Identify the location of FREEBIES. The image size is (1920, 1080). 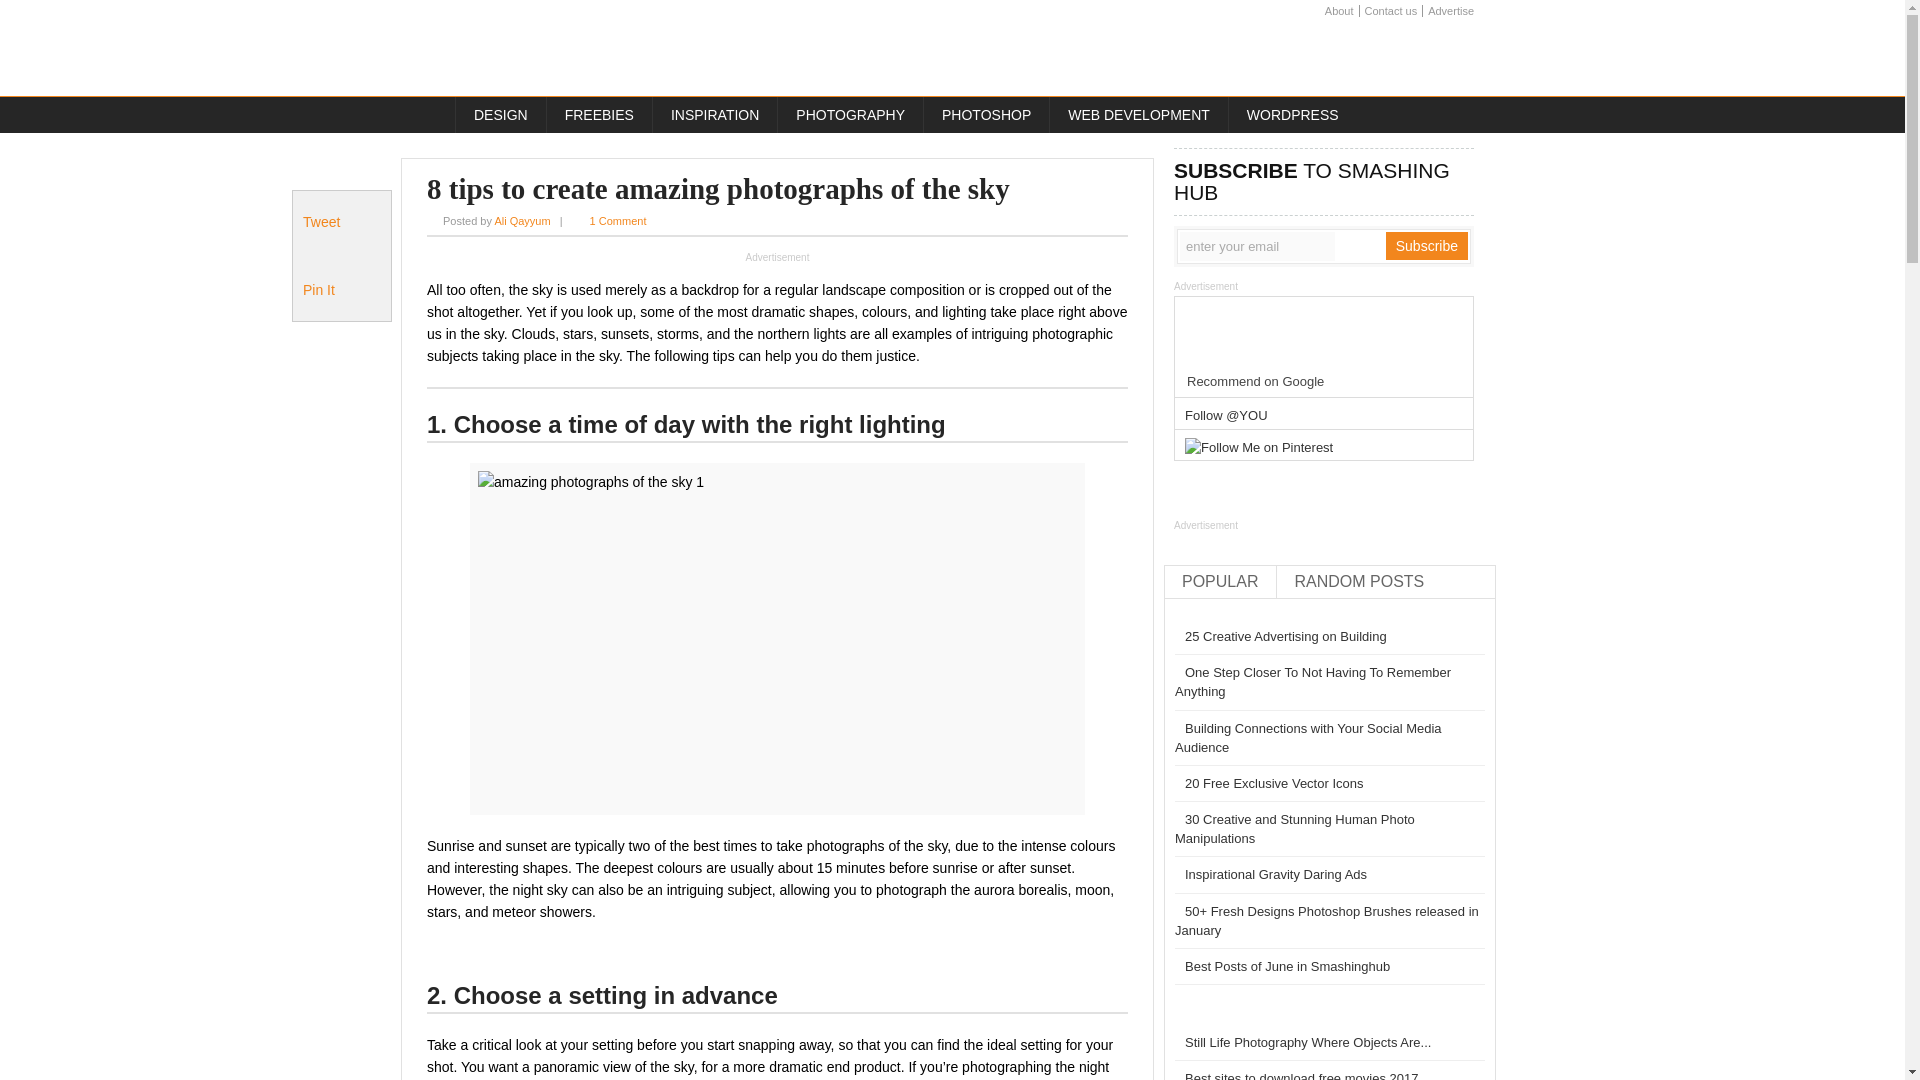
(598, 114).